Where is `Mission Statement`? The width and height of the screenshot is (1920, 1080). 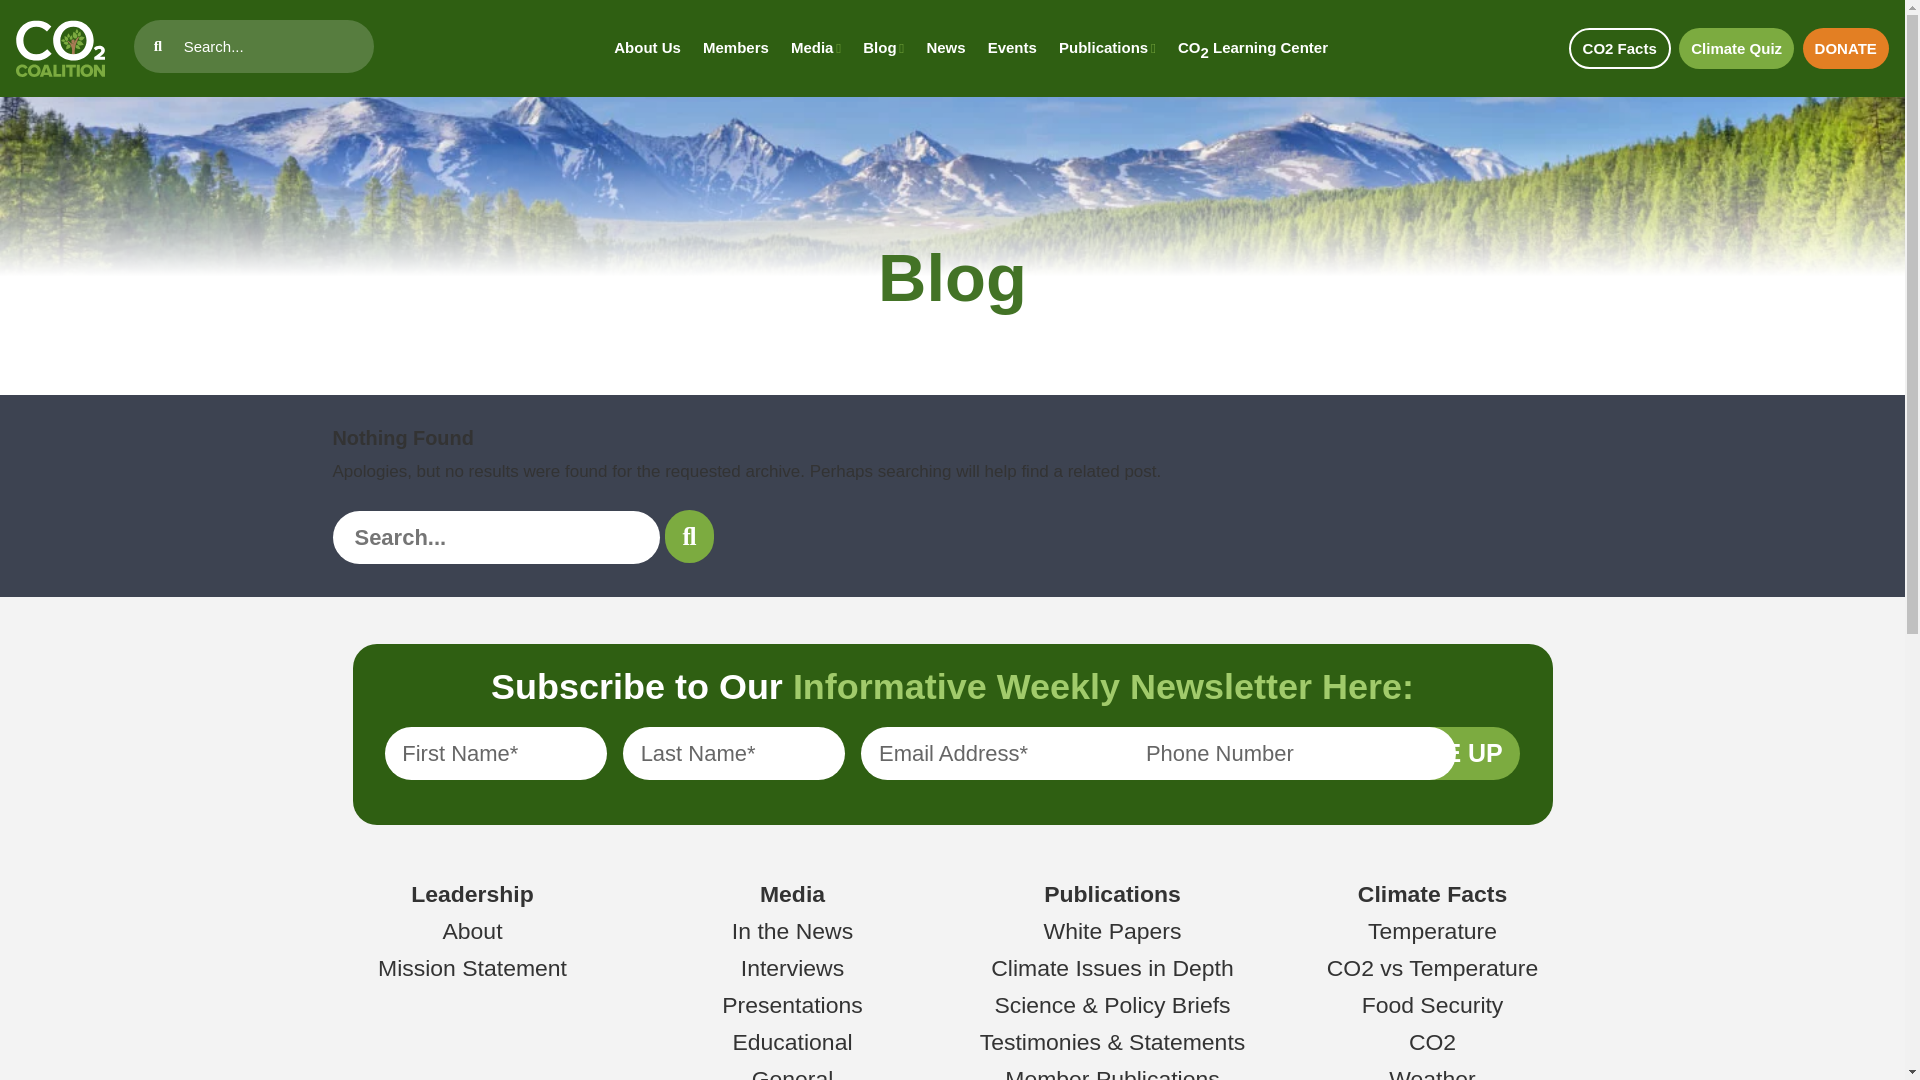 Mission Statement is located at coordinates (472, 967).